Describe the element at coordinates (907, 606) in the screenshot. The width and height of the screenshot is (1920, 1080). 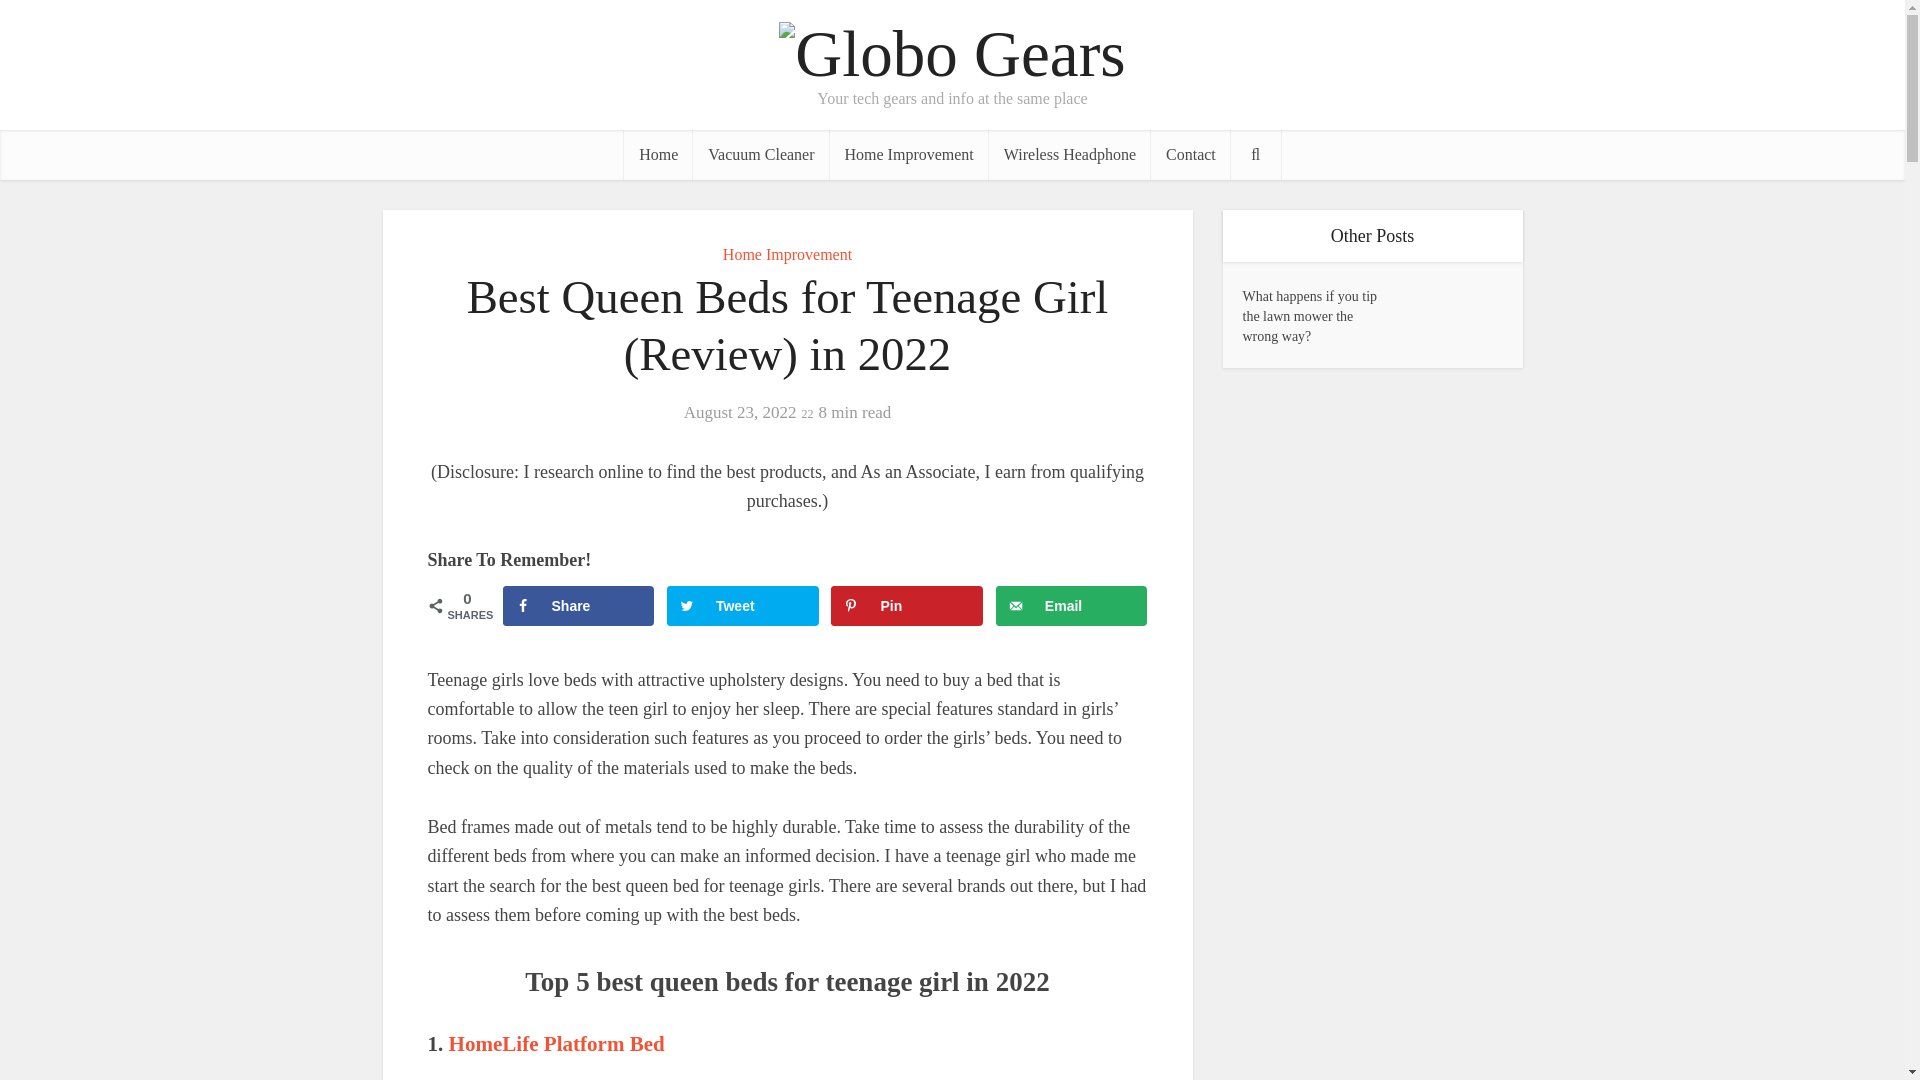
I see `Save to Pinterest` at that location.